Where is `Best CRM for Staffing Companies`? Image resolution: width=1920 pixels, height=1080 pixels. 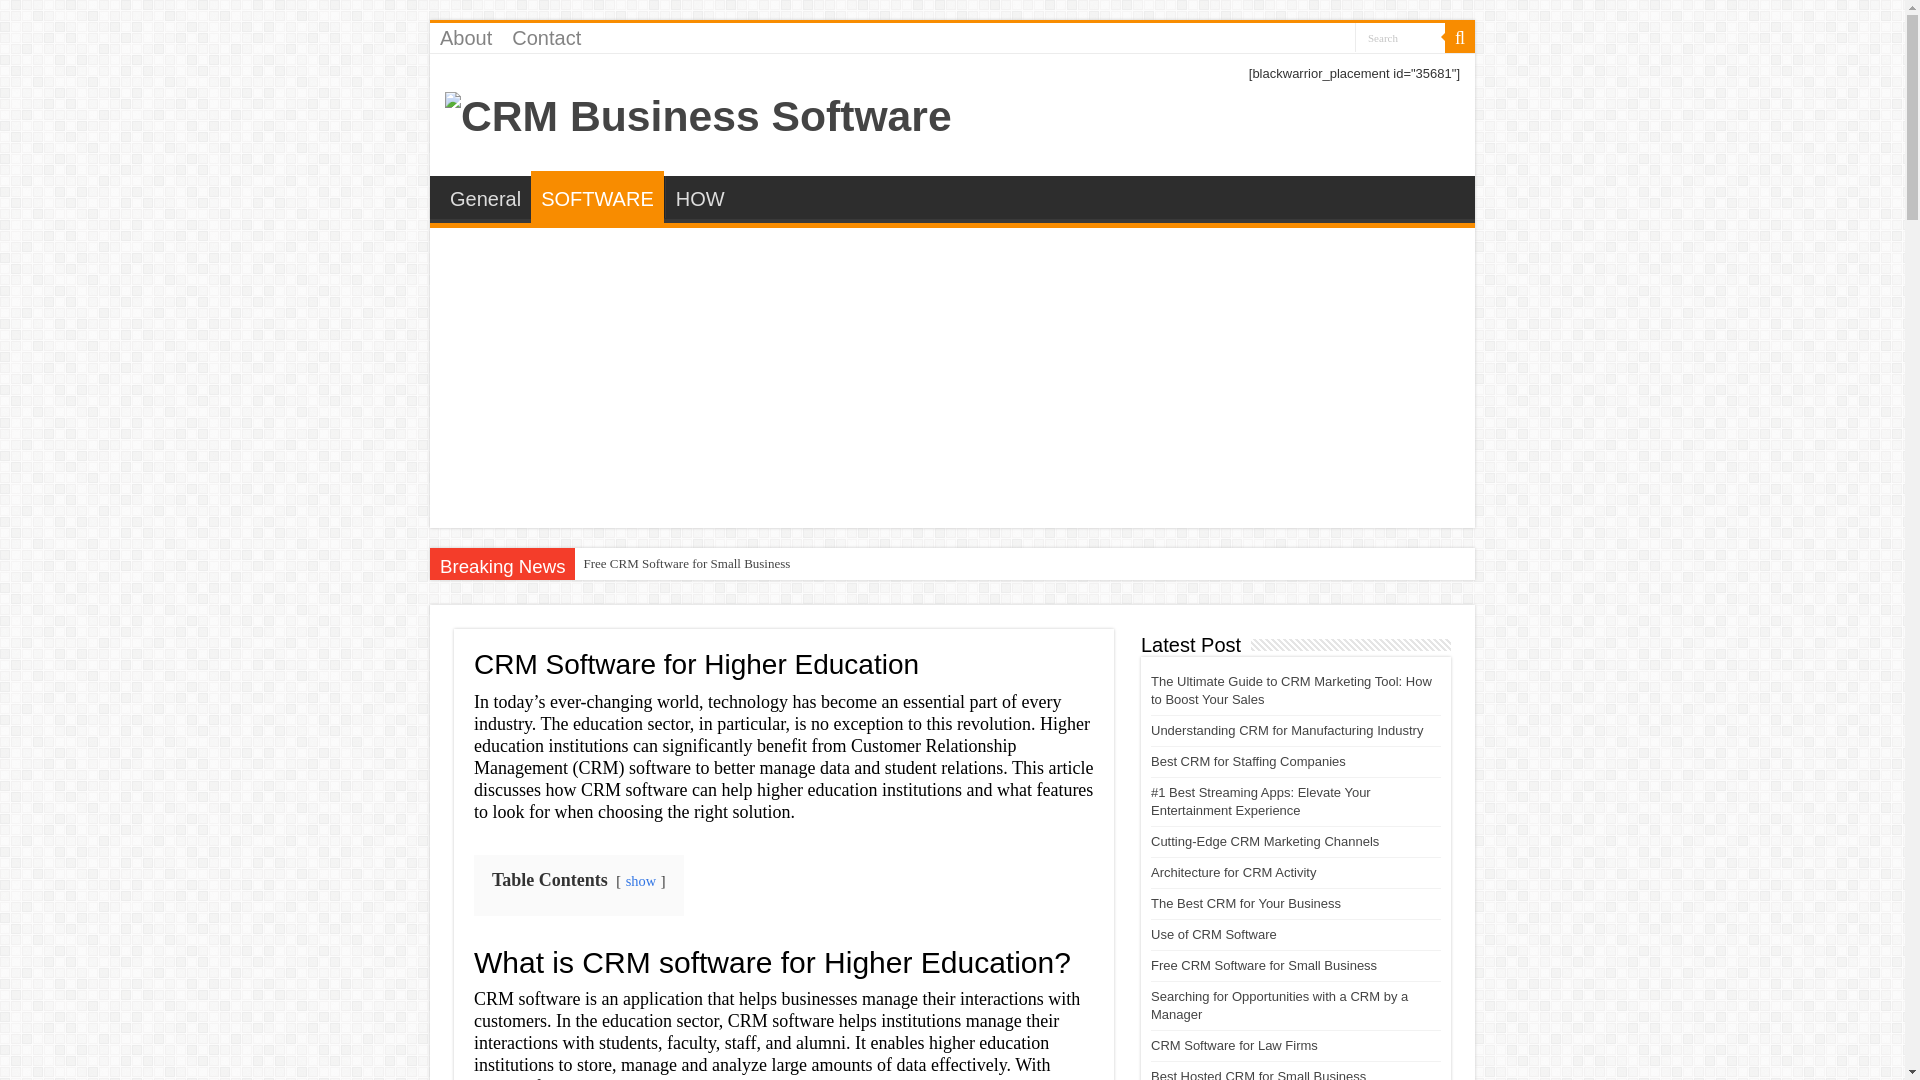
Best CRM for Staffing Companies is located at coordinates (1248, 760).